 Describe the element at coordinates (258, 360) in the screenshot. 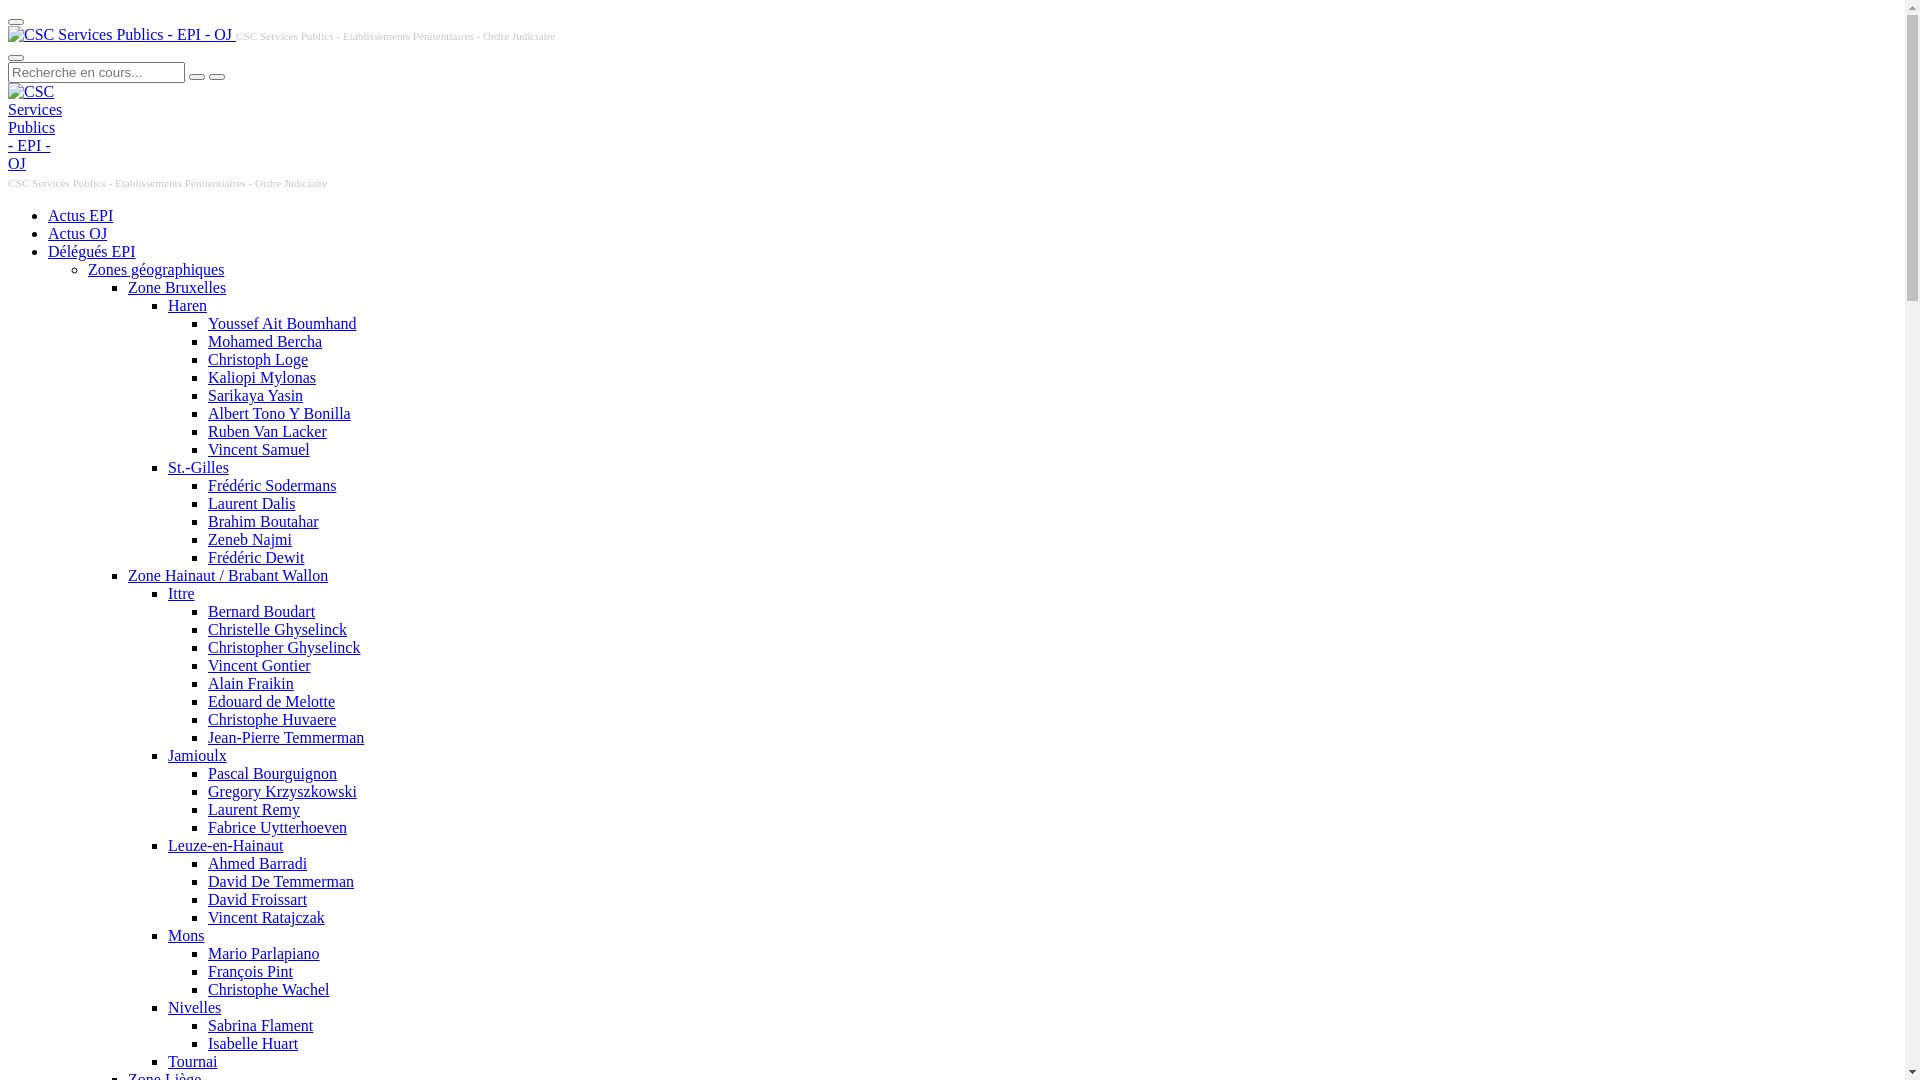

I see `Christoph Loge` at that location.